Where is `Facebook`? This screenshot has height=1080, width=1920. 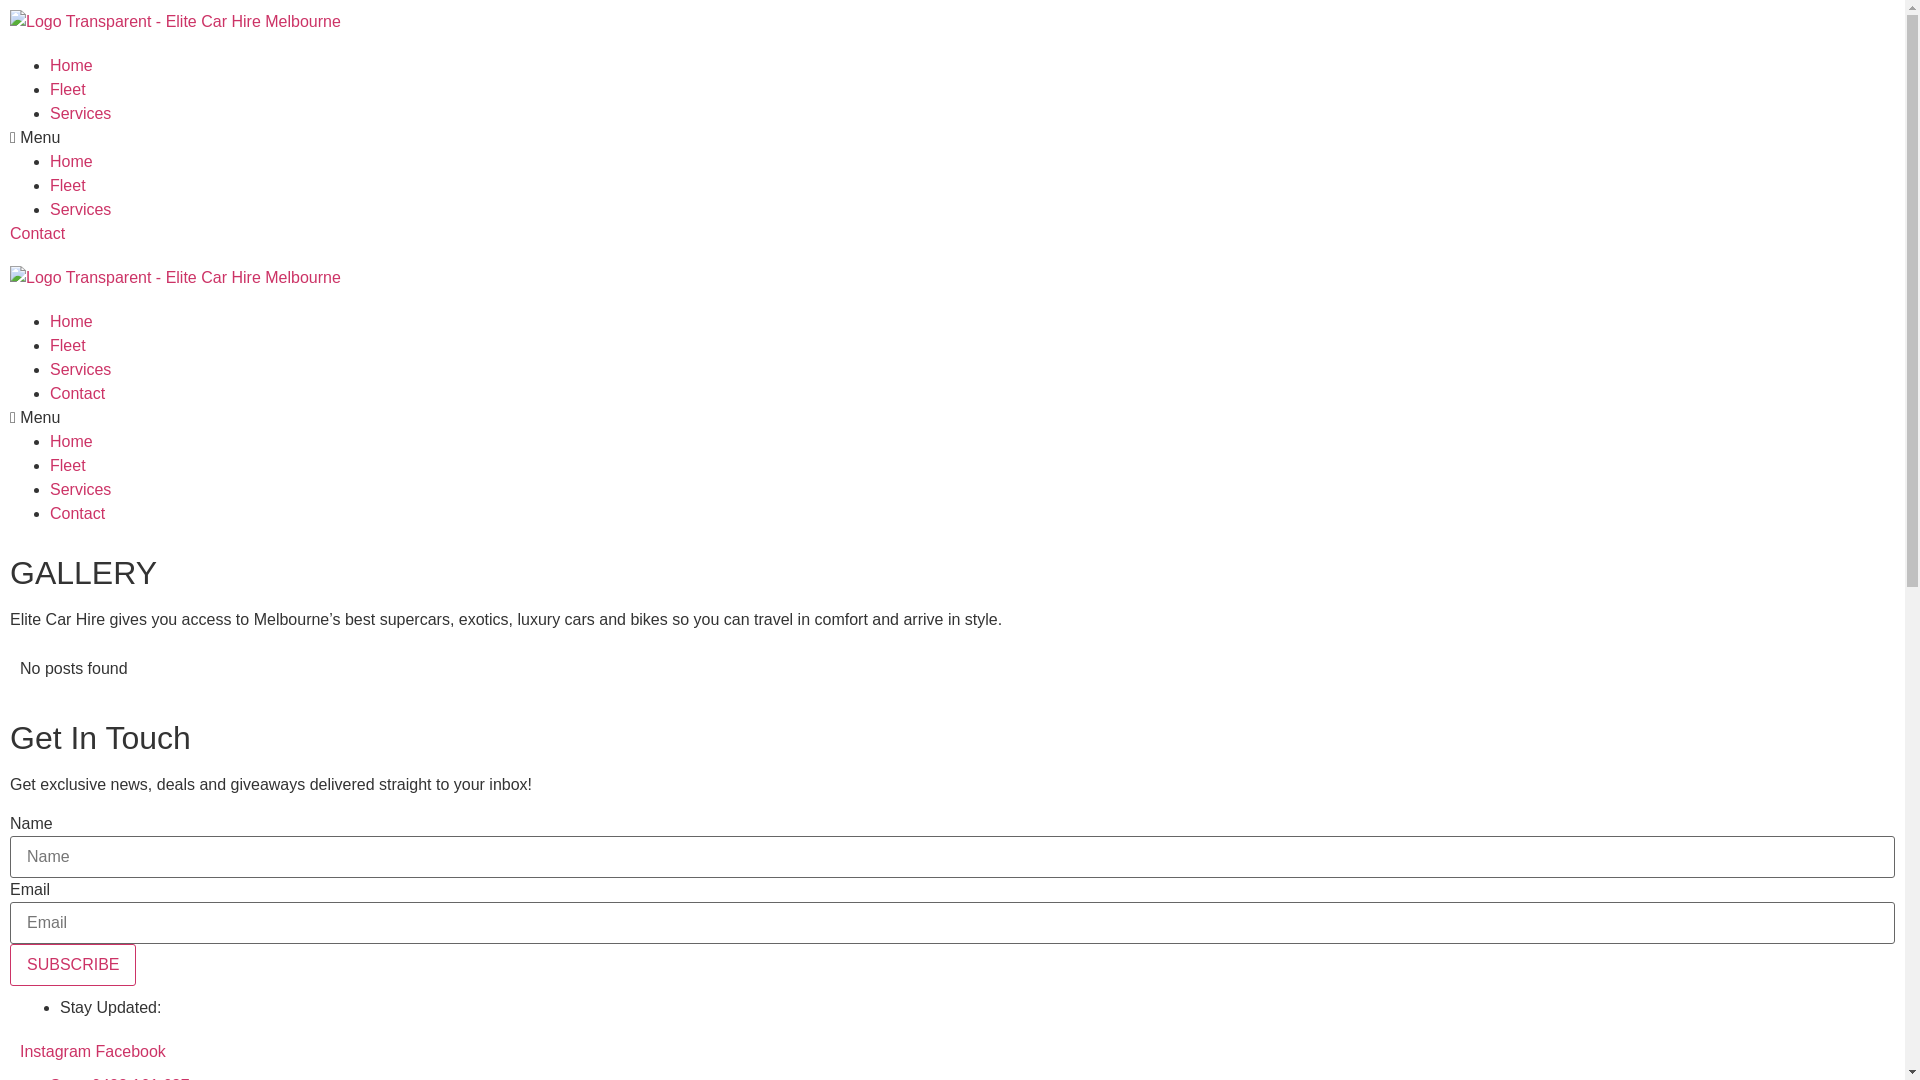 Facebook is located at coordinates (131, 1052).